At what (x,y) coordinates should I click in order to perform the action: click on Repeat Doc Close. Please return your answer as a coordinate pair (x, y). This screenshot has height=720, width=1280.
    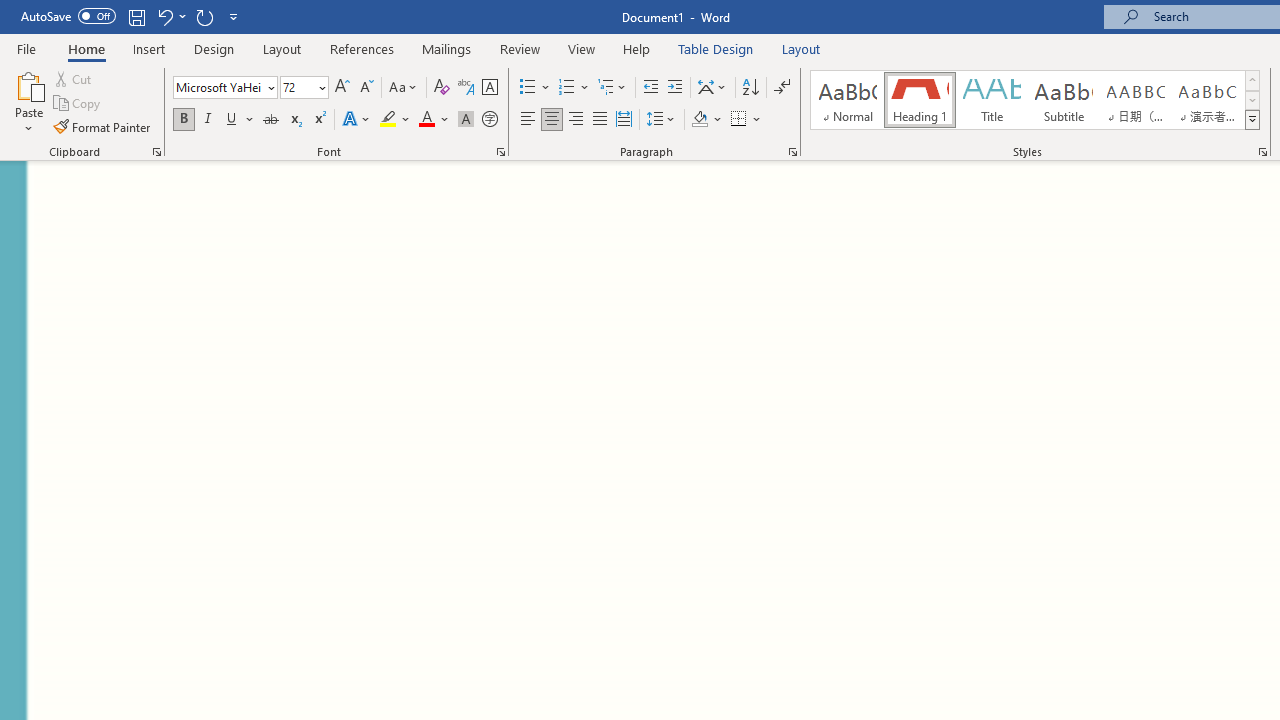
    Looking at the image, I should click on (204, 16).